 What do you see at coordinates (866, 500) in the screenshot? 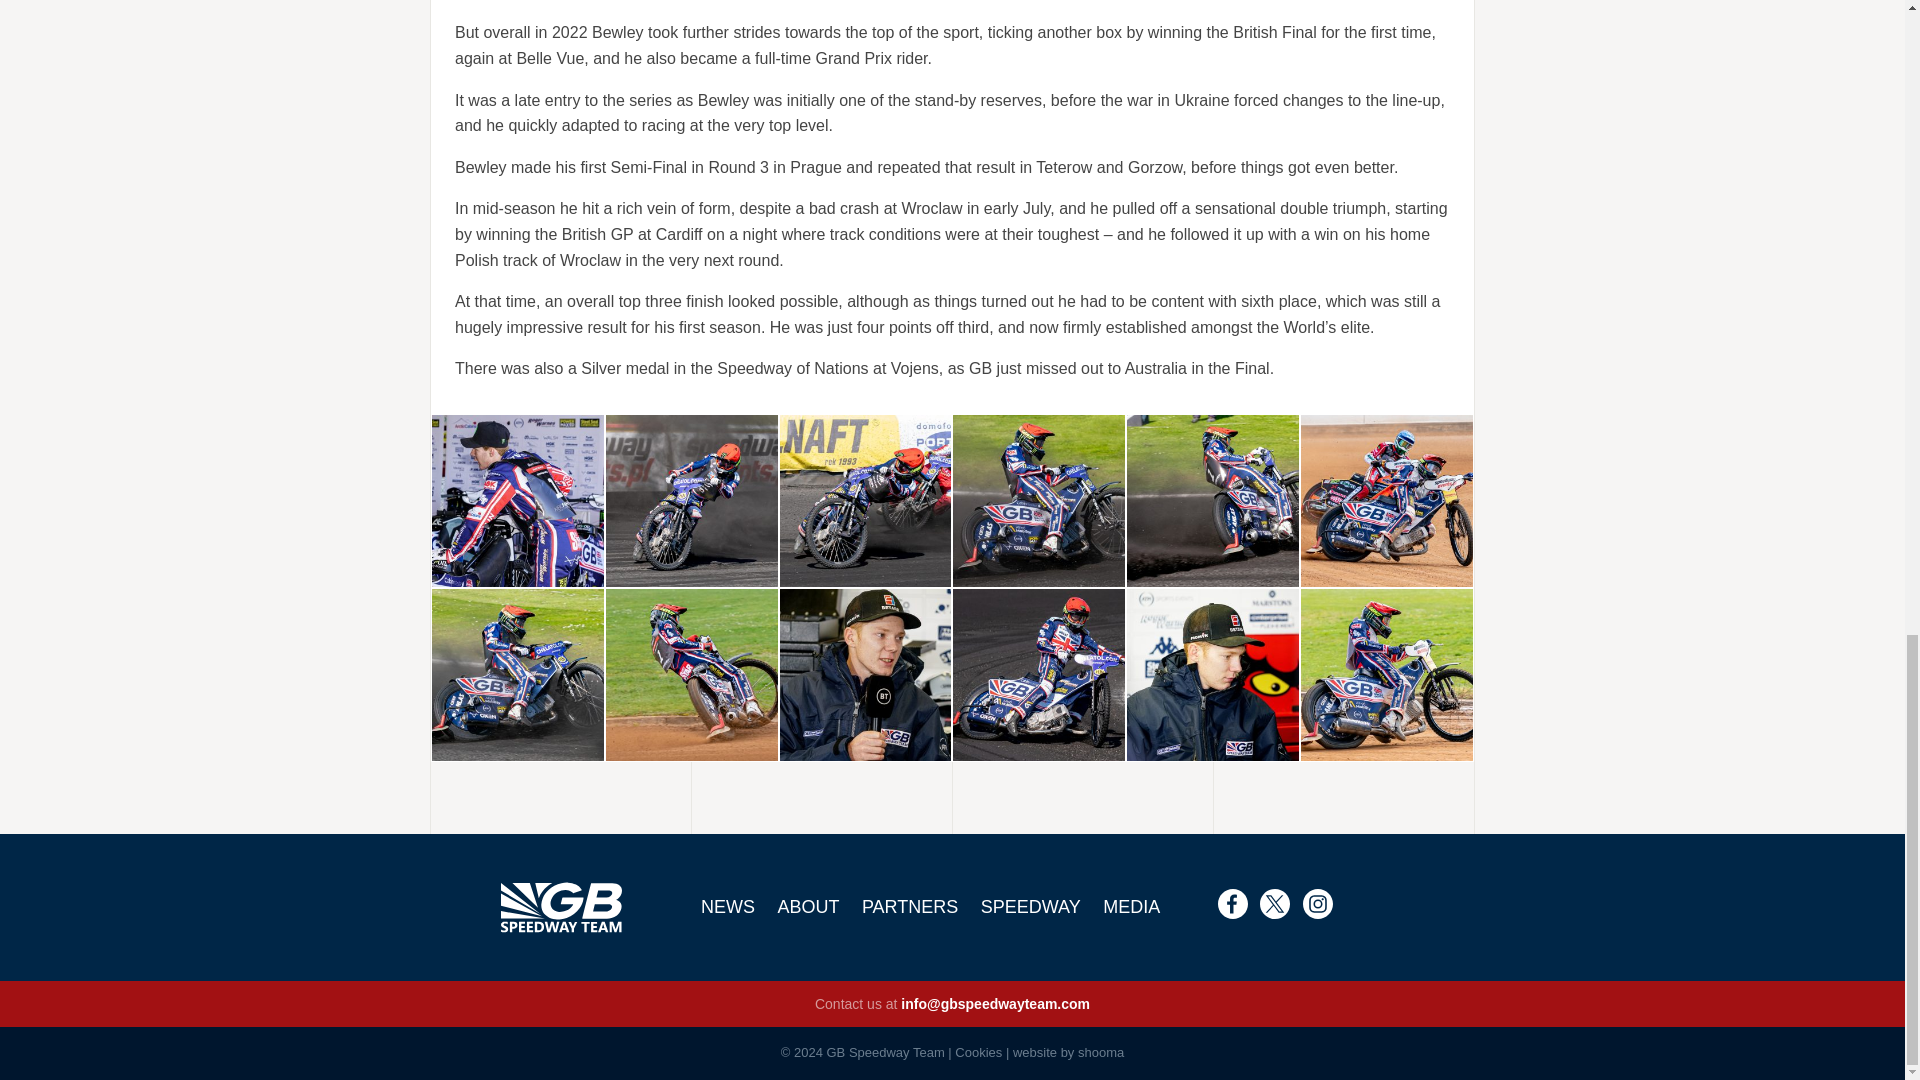
I see `141` at bounding box center [866, 500].